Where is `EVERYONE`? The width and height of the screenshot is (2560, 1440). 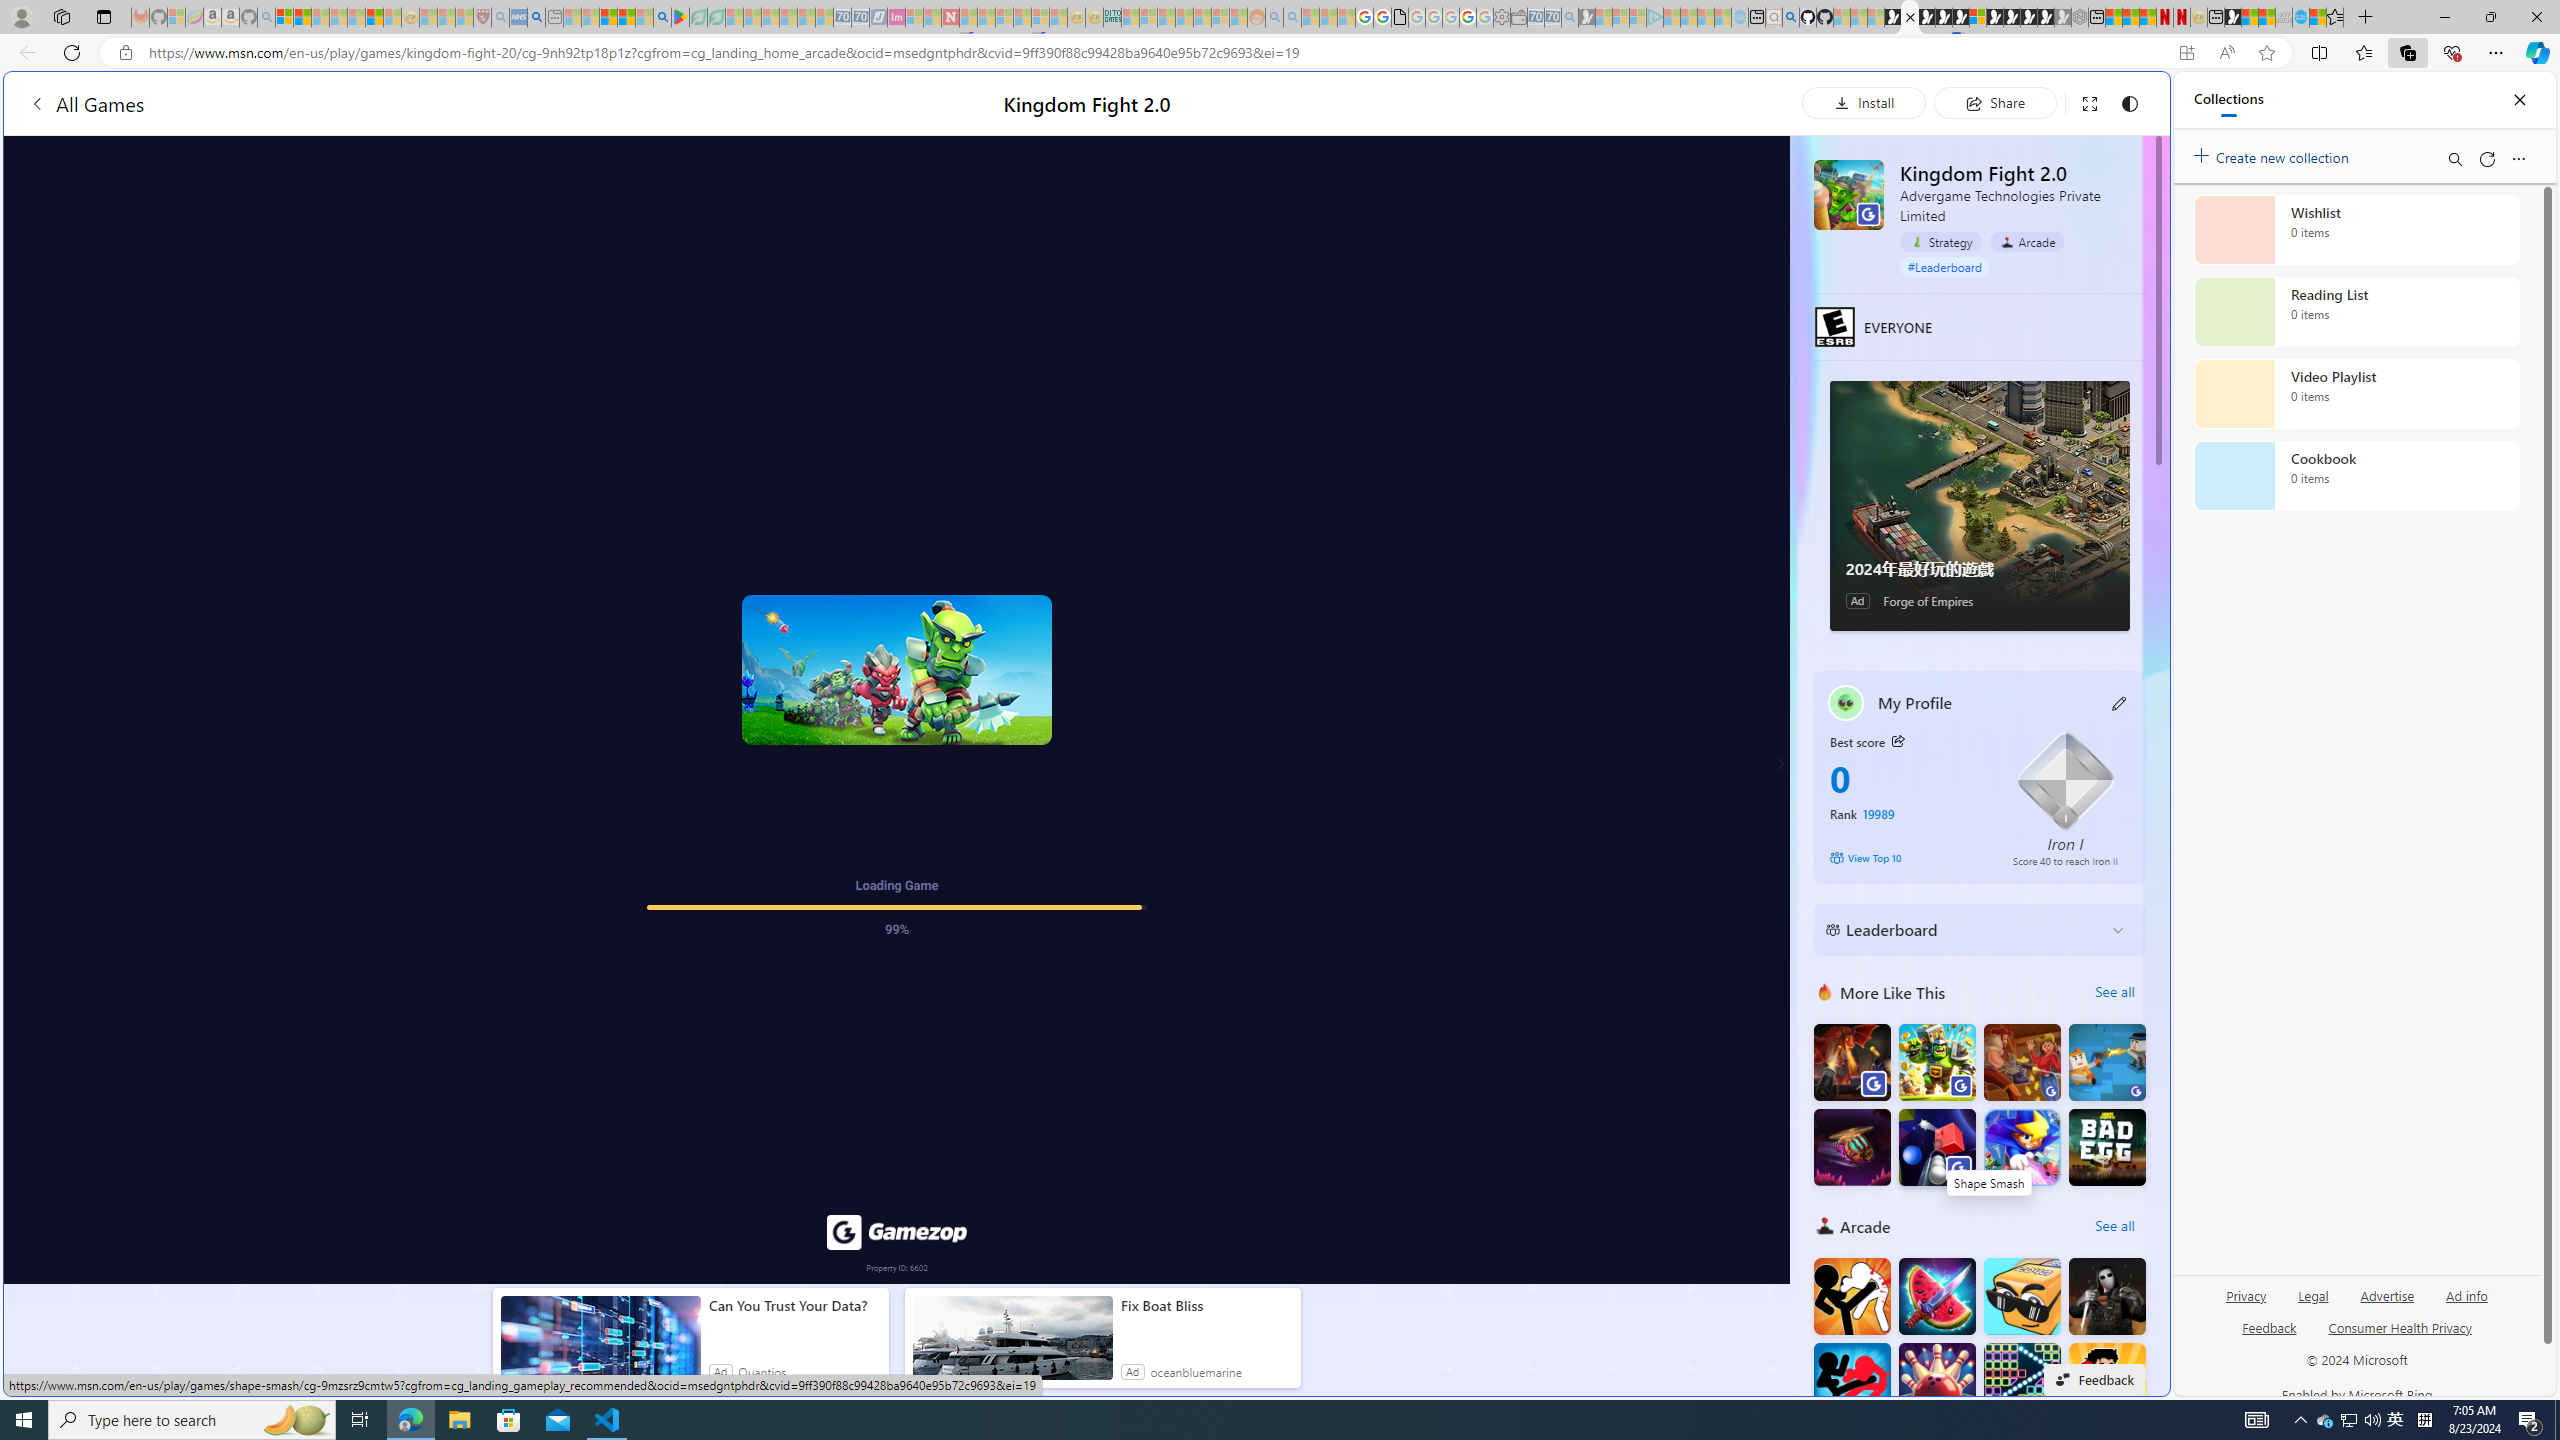 EVERYONE is located at coordinates (1836, 326).